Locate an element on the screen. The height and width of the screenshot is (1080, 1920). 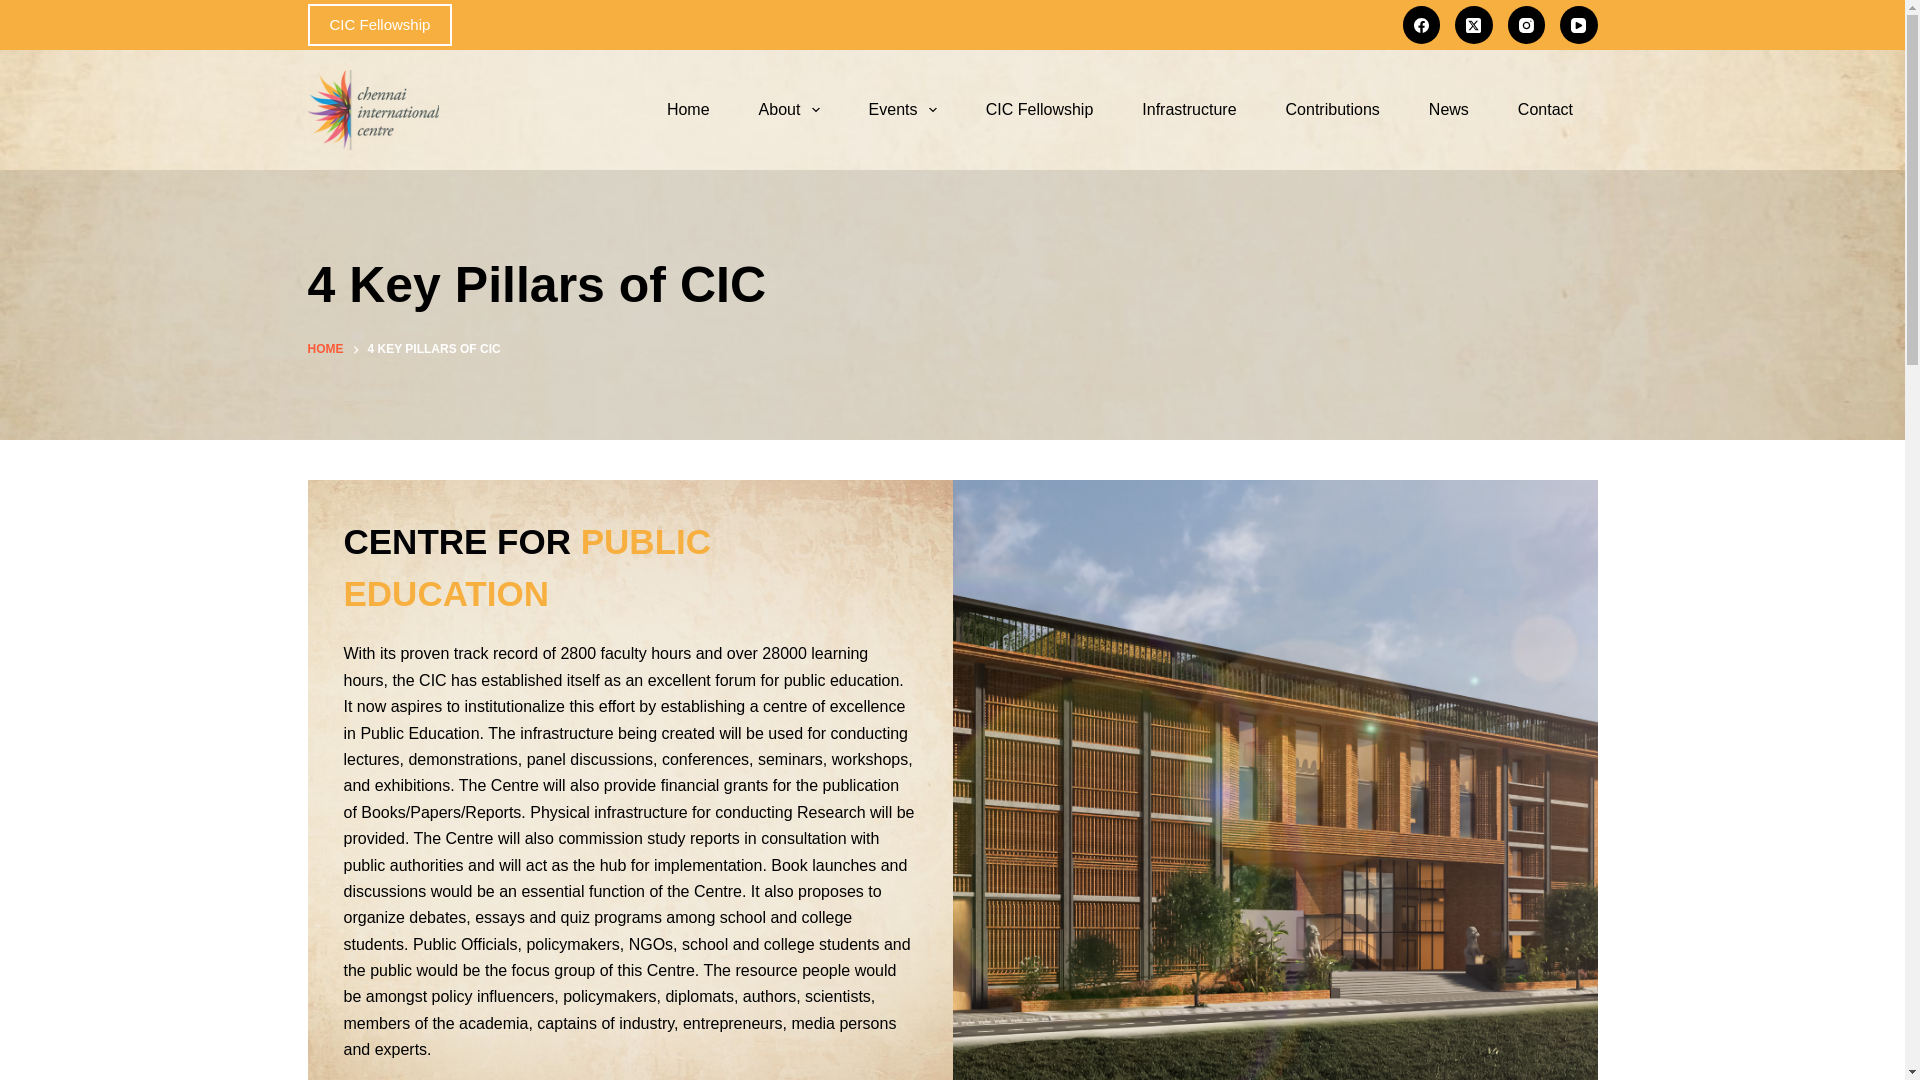
Contributions is located at coordinates (1332, 110).